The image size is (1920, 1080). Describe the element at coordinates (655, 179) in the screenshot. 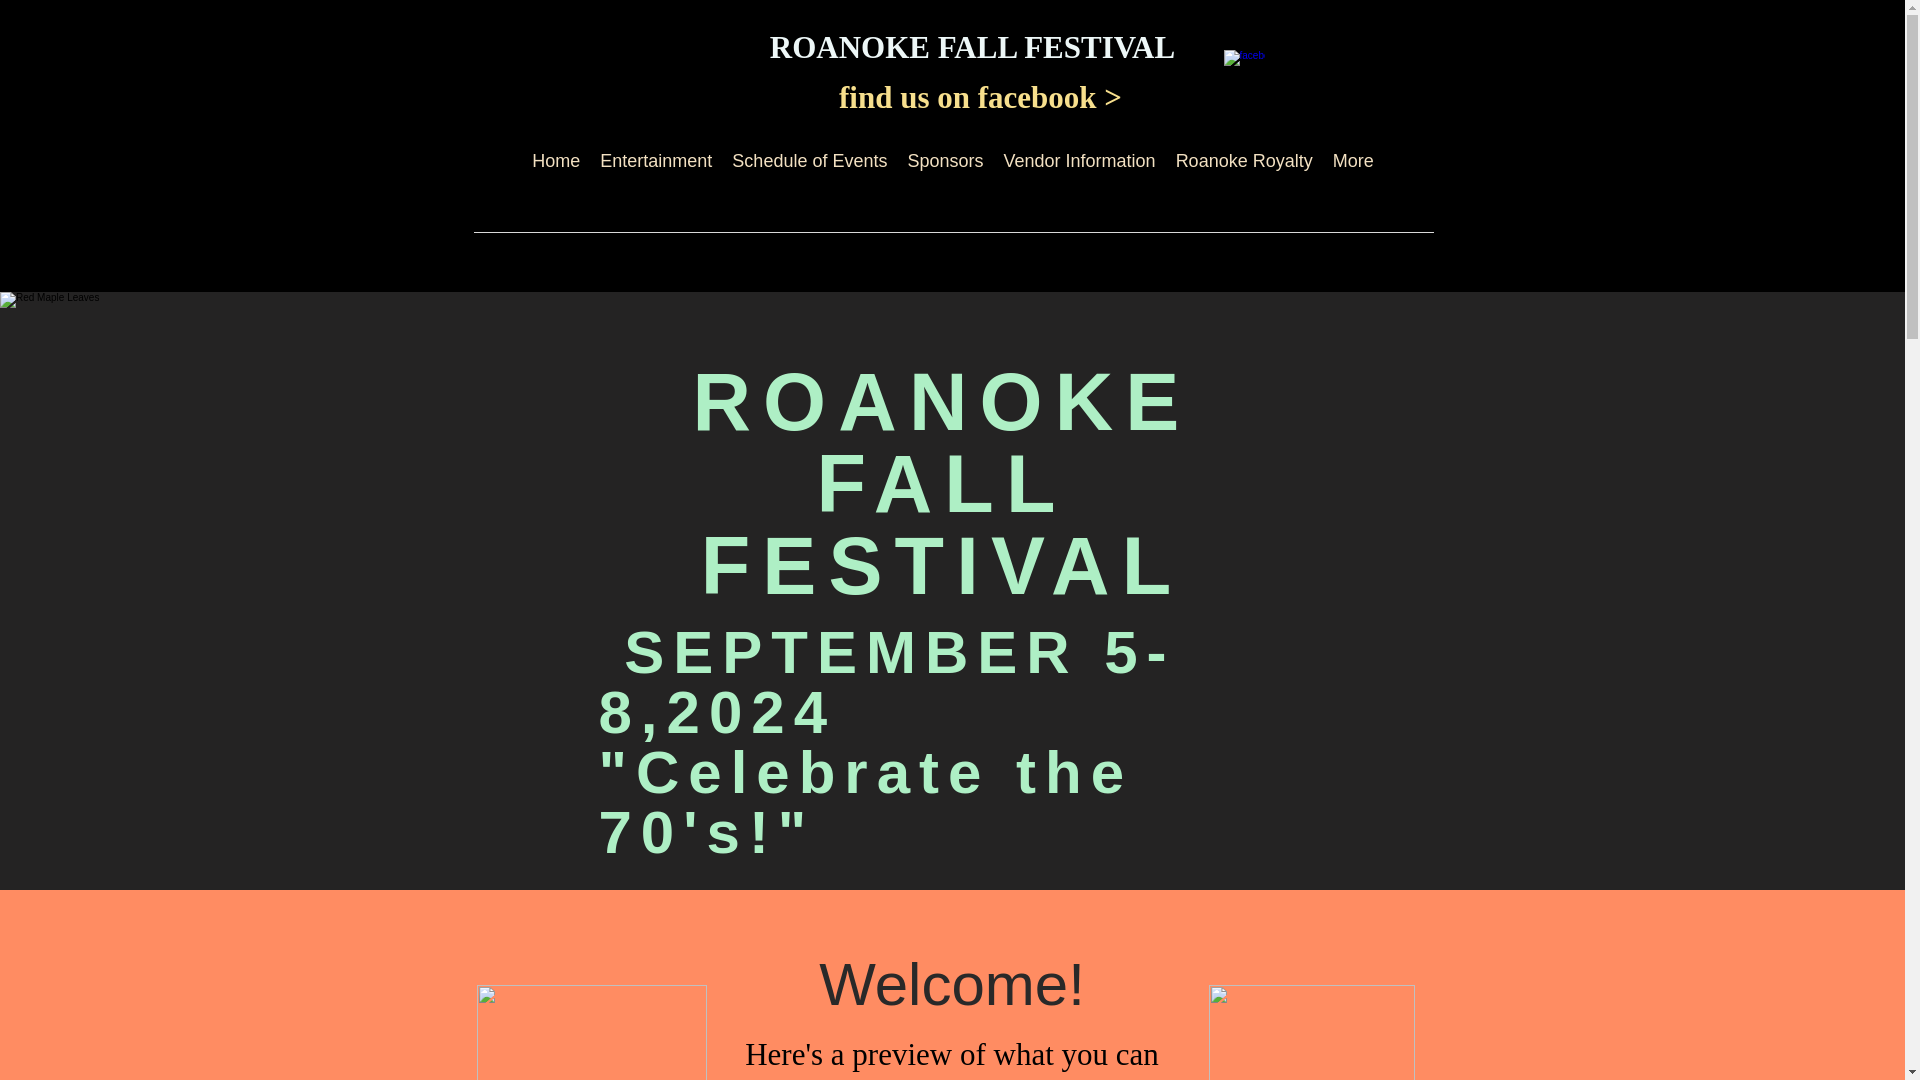

I see `Entertainment` at that location.